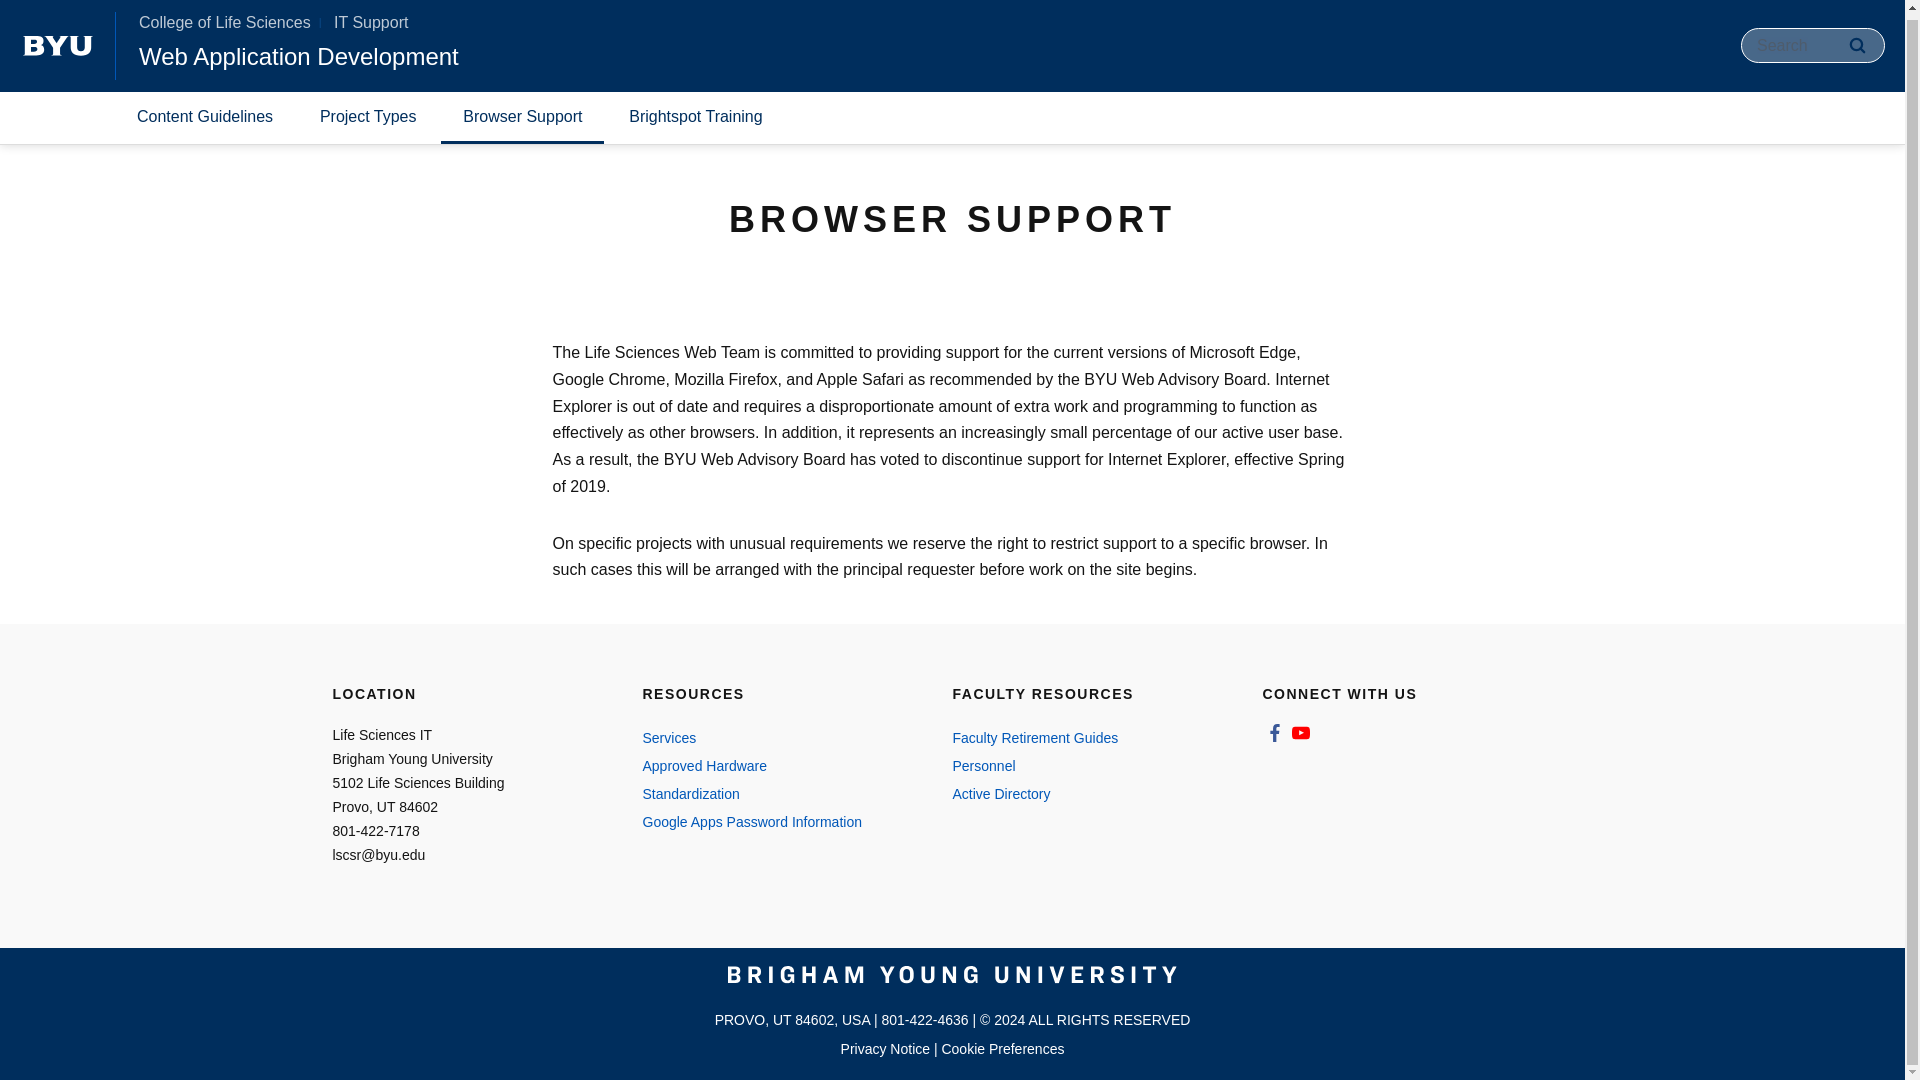 Image resolution: width=1920 pixels, height=1080 pixels. Describe the element at coordinates (368, 113) in the screenshot. I see `Project Types` at that location.